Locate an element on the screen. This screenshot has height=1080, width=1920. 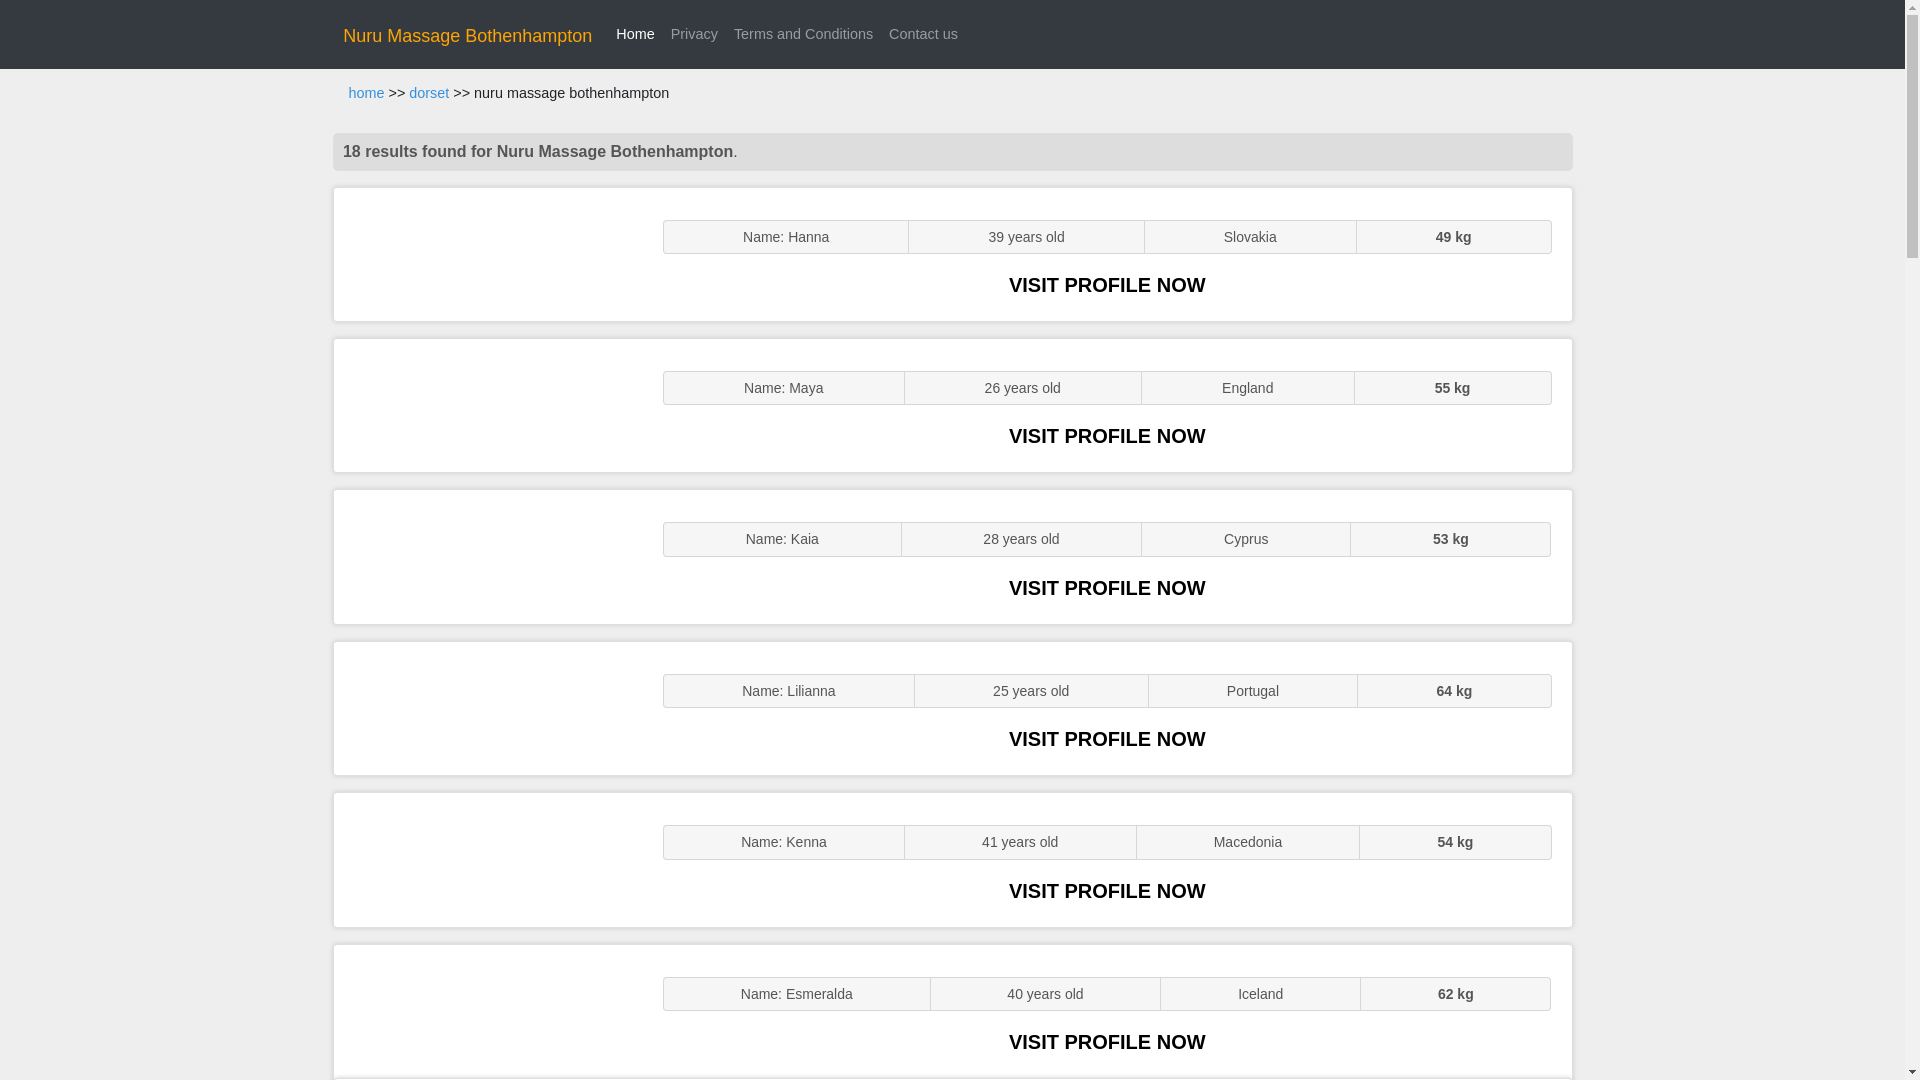
Massage is located at coordinates (488, 1011).